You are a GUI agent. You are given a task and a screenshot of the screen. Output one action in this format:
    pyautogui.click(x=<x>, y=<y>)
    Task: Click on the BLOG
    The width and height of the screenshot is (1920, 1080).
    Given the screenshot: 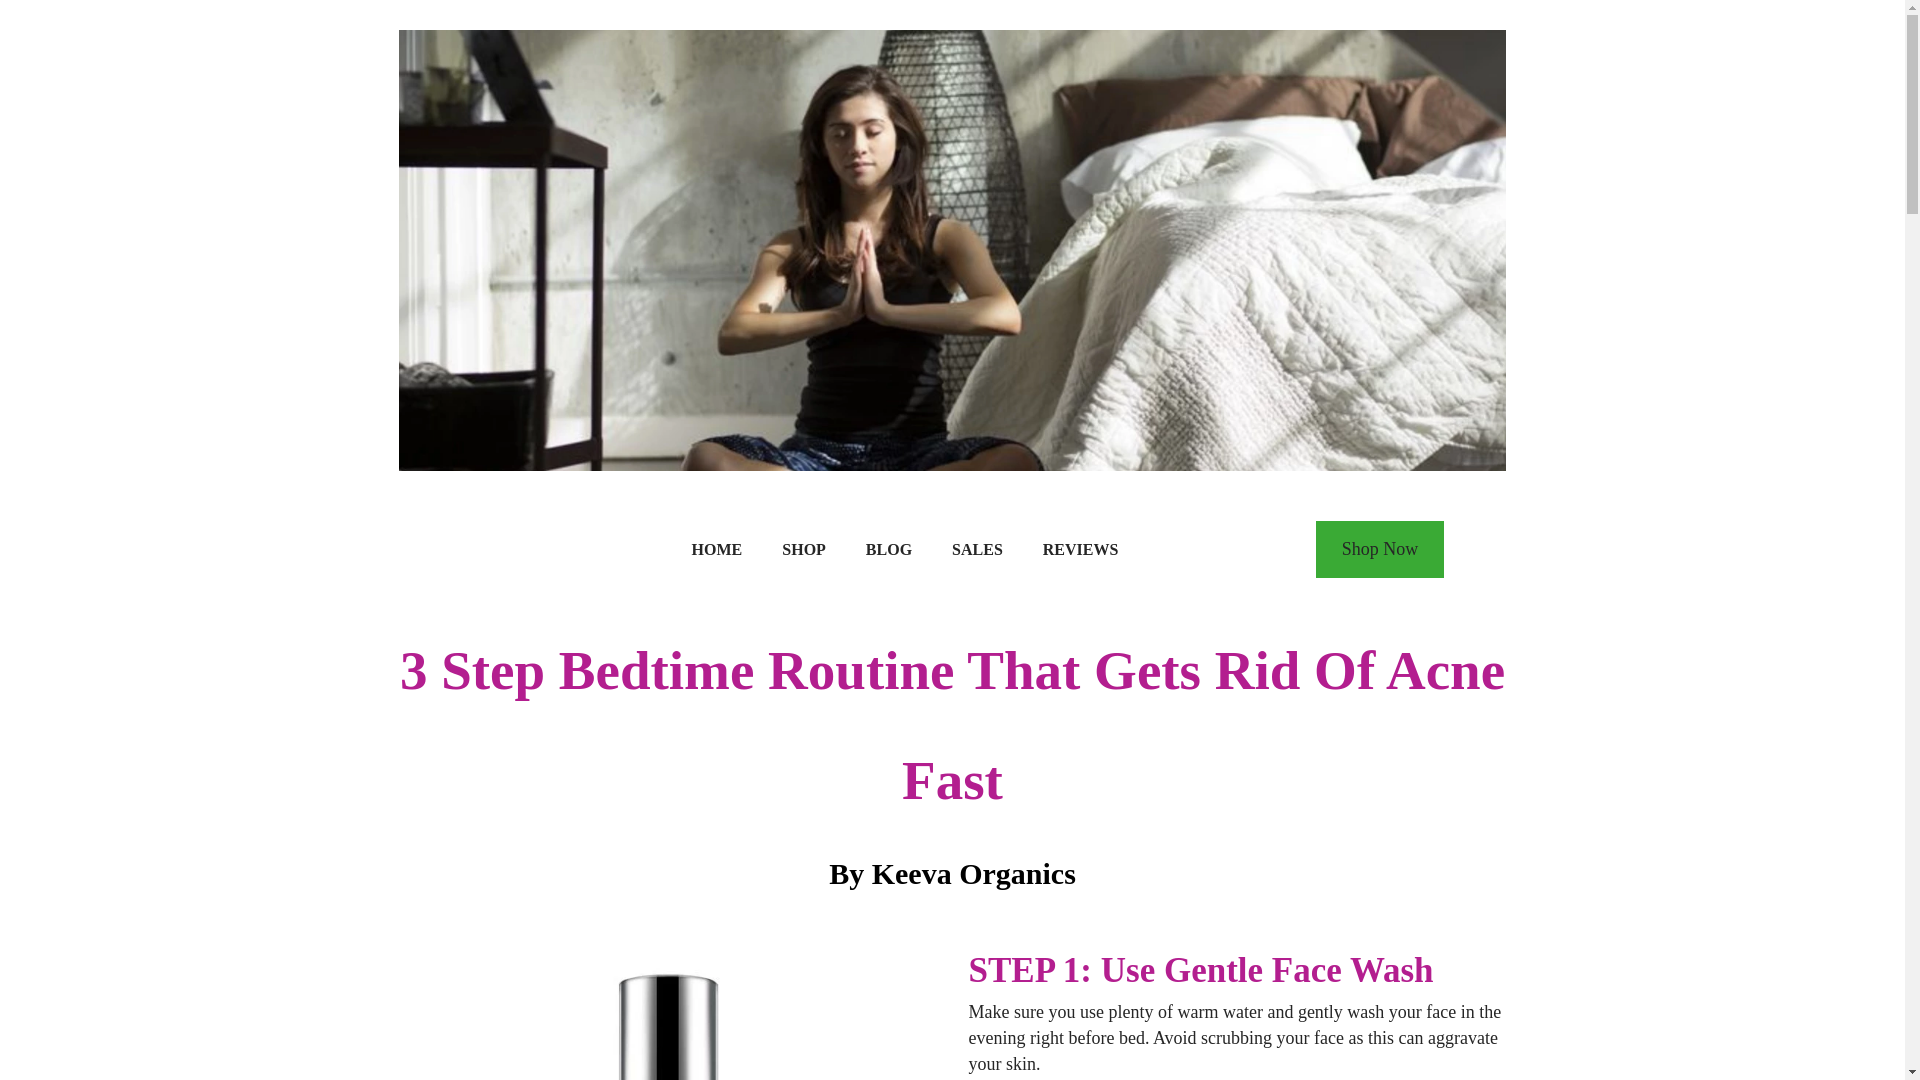 What is the action you would take?
    pyautogui.click(x=888, y=550)
    